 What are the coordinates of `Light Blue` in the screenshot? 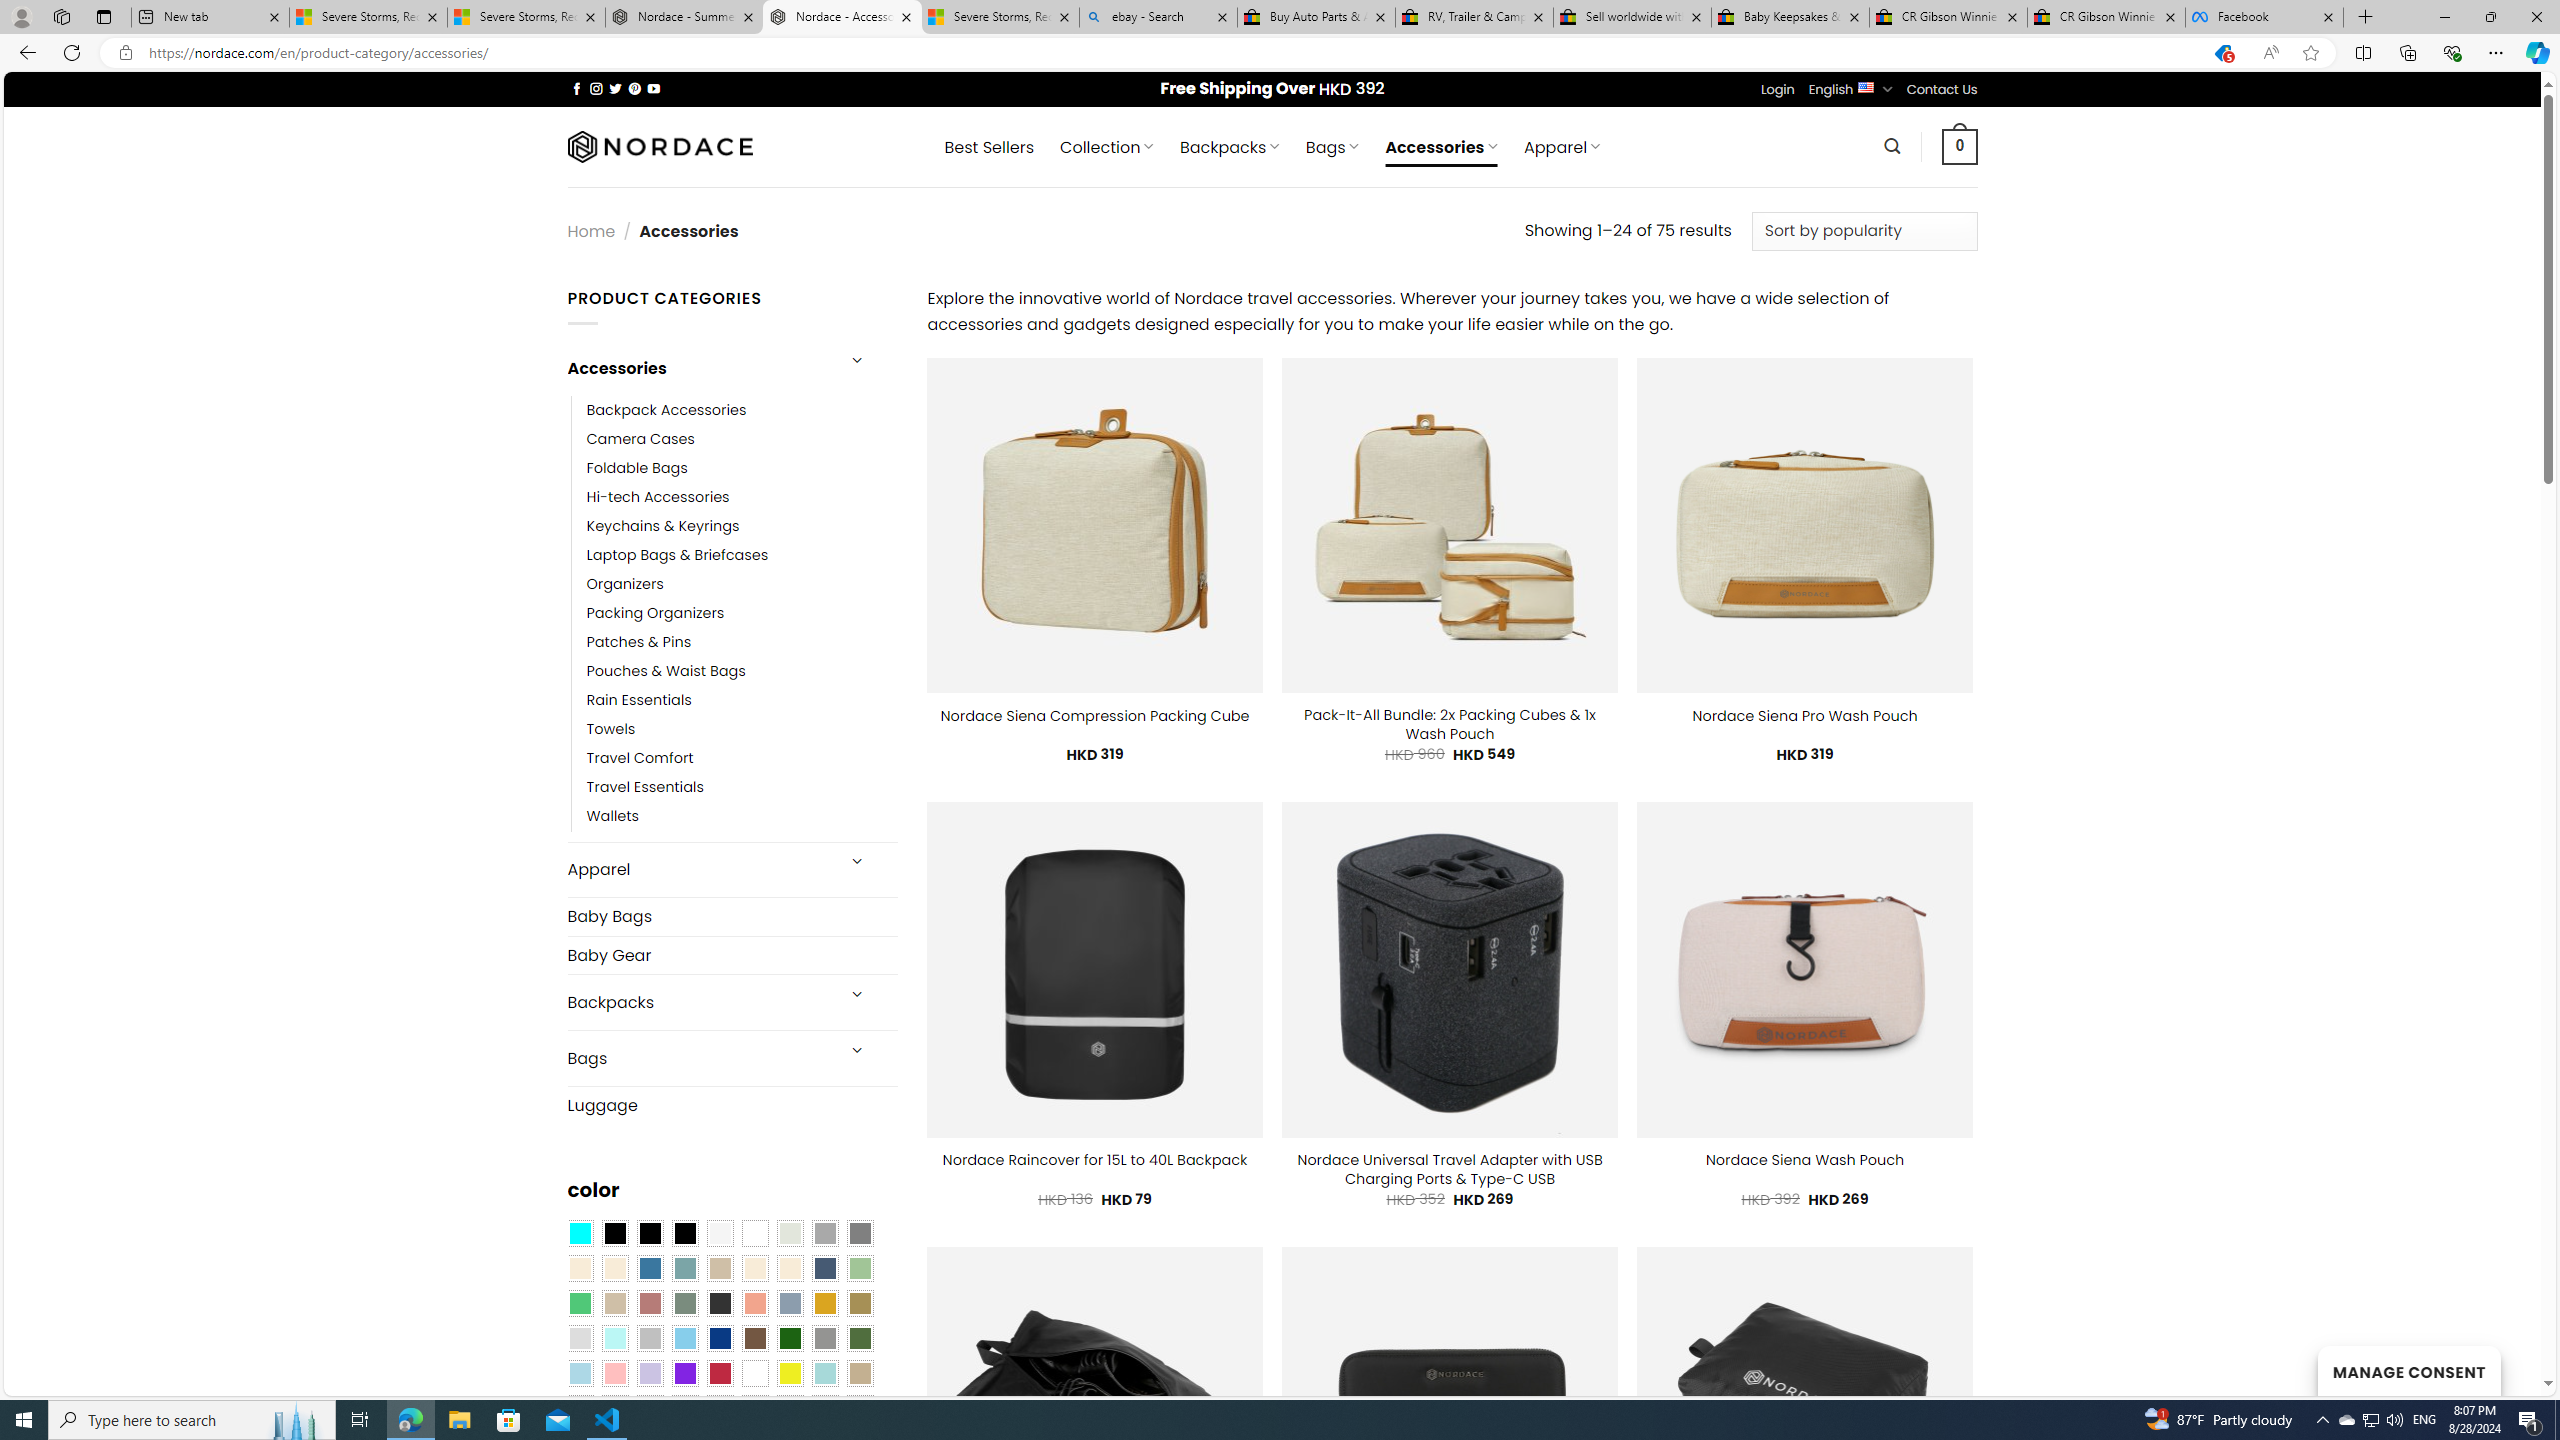 It's located at (579, 1373).